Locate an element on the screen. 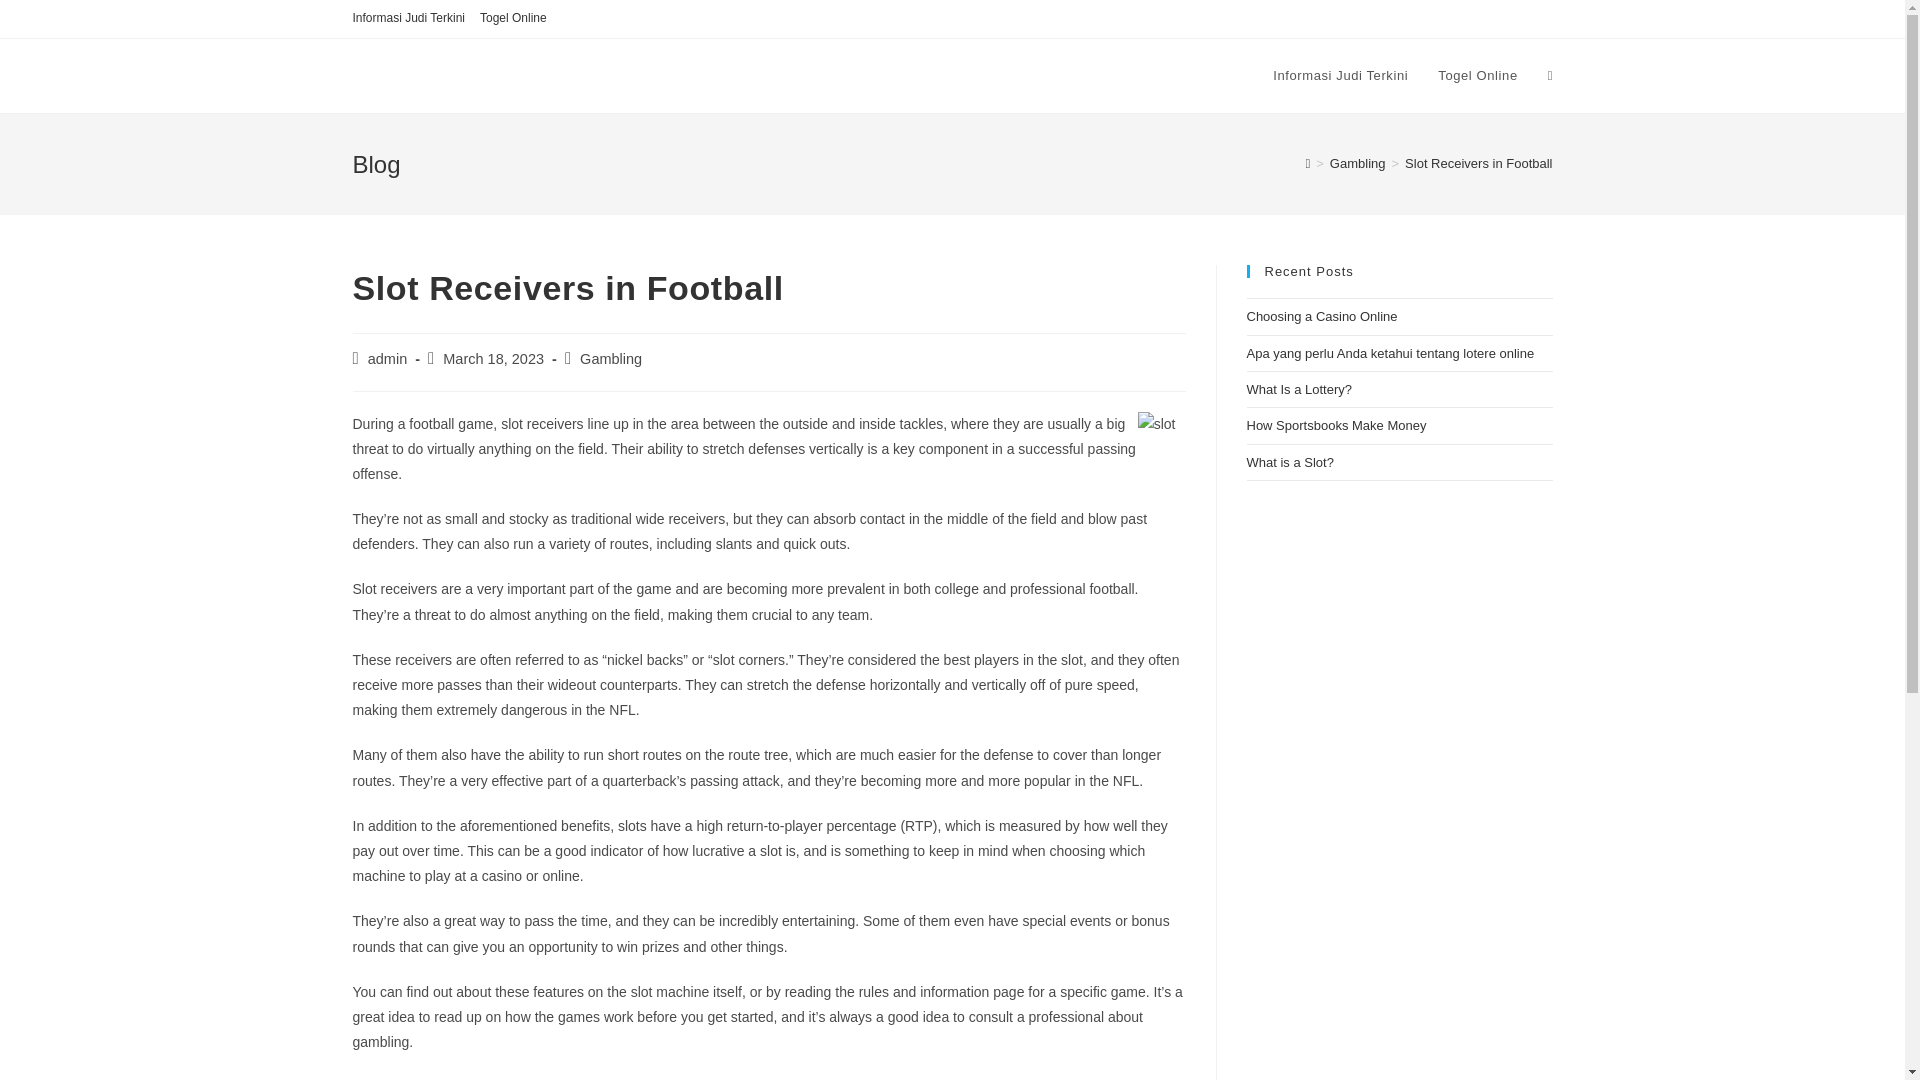  What Is a Lottery? is located at coordinates (1298, 390).